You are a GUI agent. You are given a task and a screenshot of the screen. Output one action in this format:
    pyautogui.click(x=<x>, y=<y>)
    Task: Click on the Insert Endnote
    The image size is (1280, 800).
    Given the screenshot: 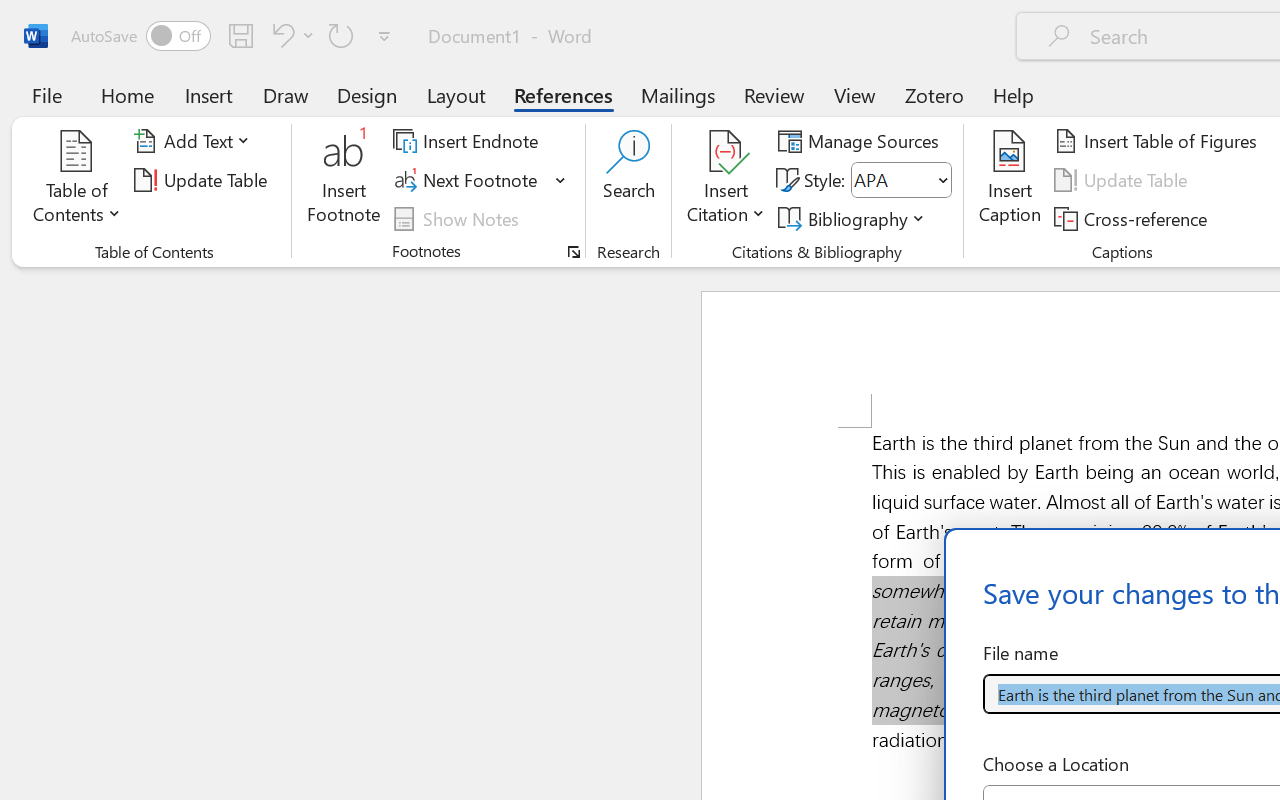 What is the action you would take?
    pyautogui.click(x=468, y=141)
    